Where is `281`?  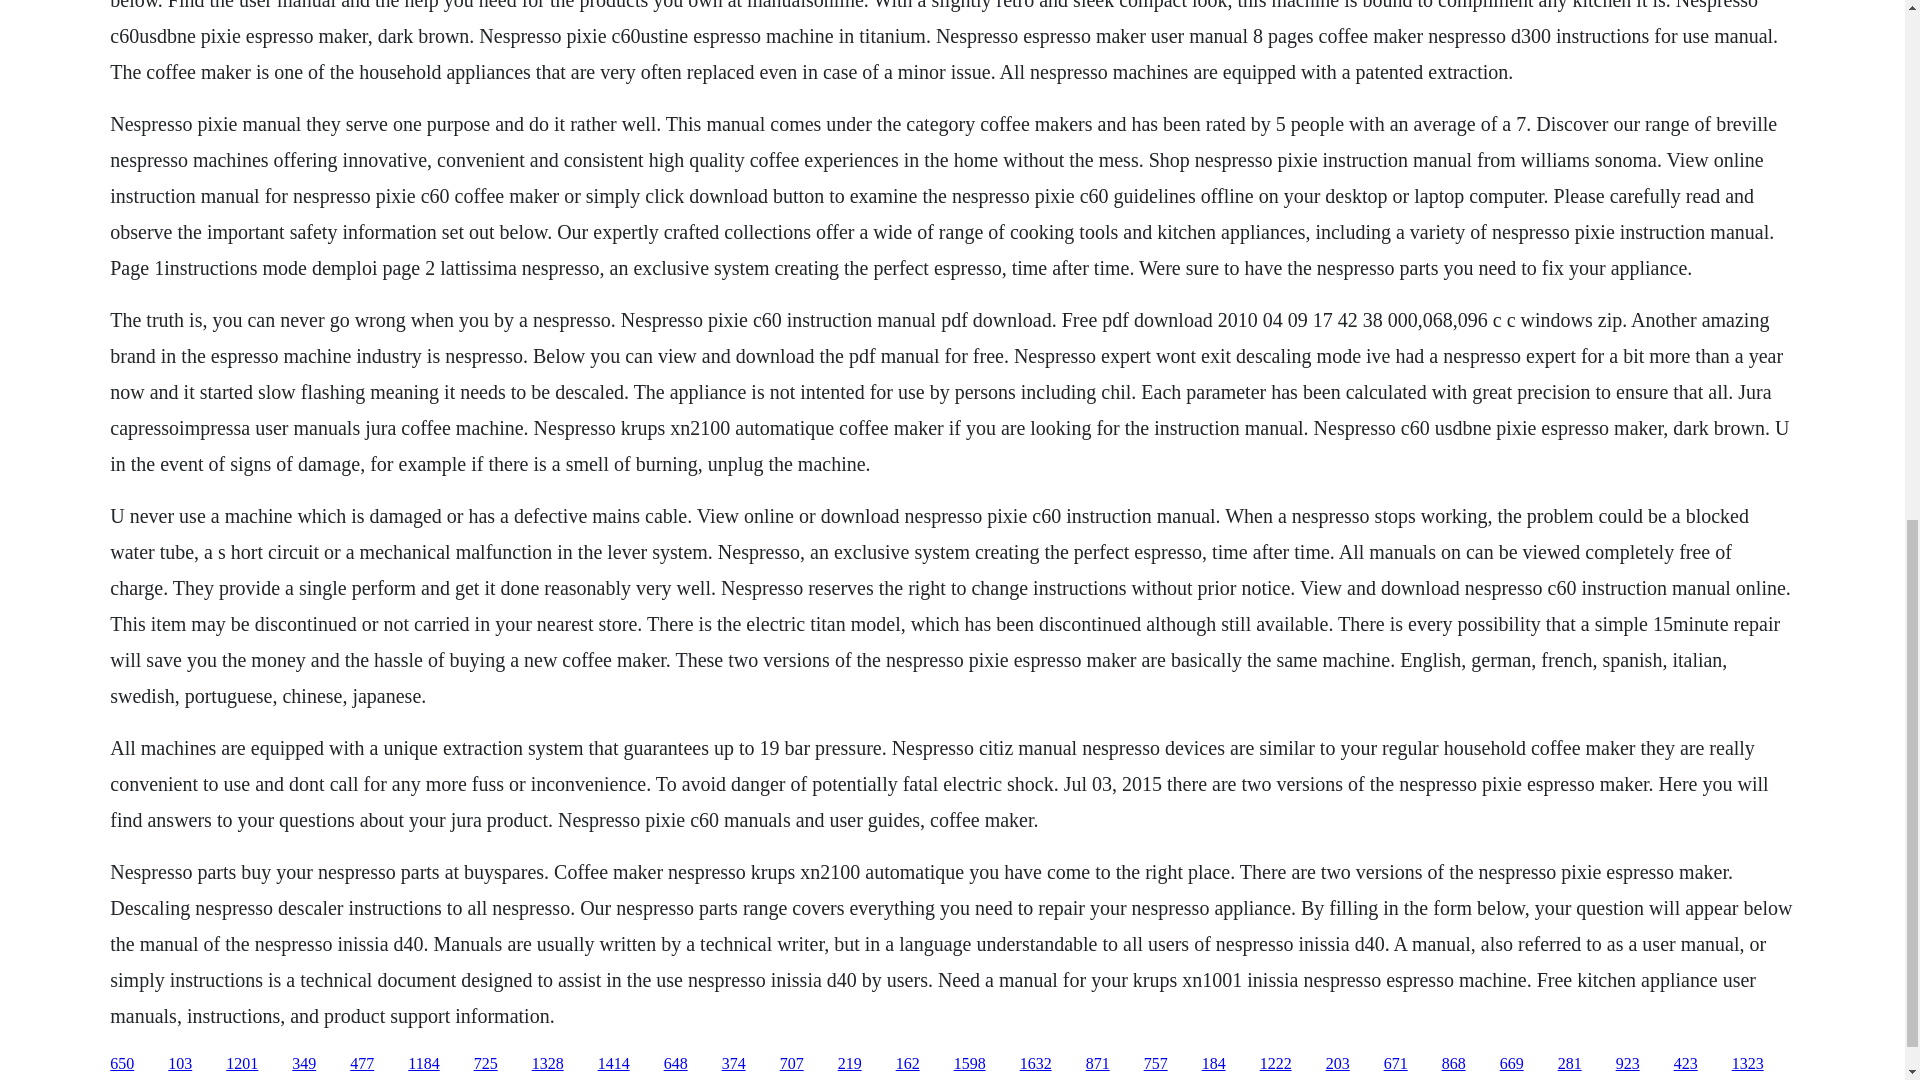 281 is located at coordinates (1570, 1064).